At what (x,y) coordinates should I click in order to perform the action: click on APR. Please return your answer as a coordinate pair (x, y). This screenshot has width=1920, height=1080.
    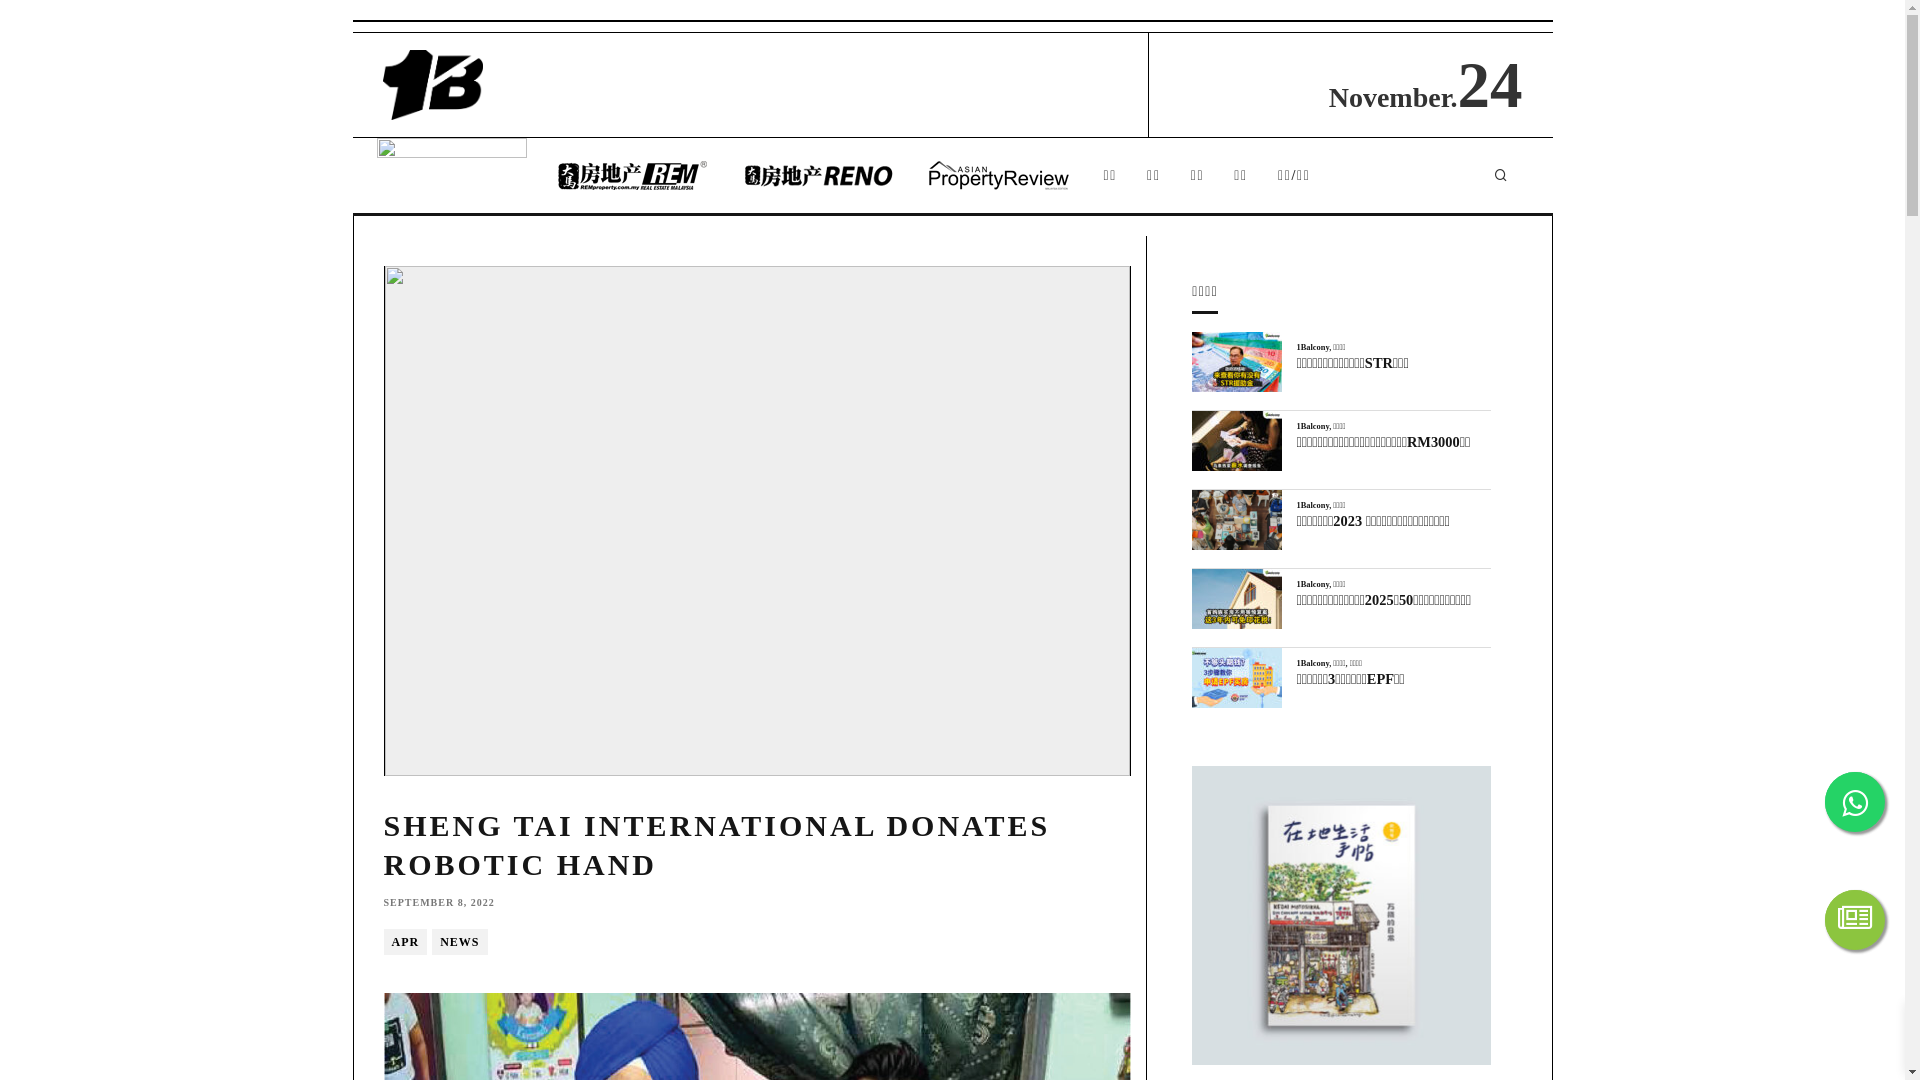
    Looking at the image, I should click on (406, 942).